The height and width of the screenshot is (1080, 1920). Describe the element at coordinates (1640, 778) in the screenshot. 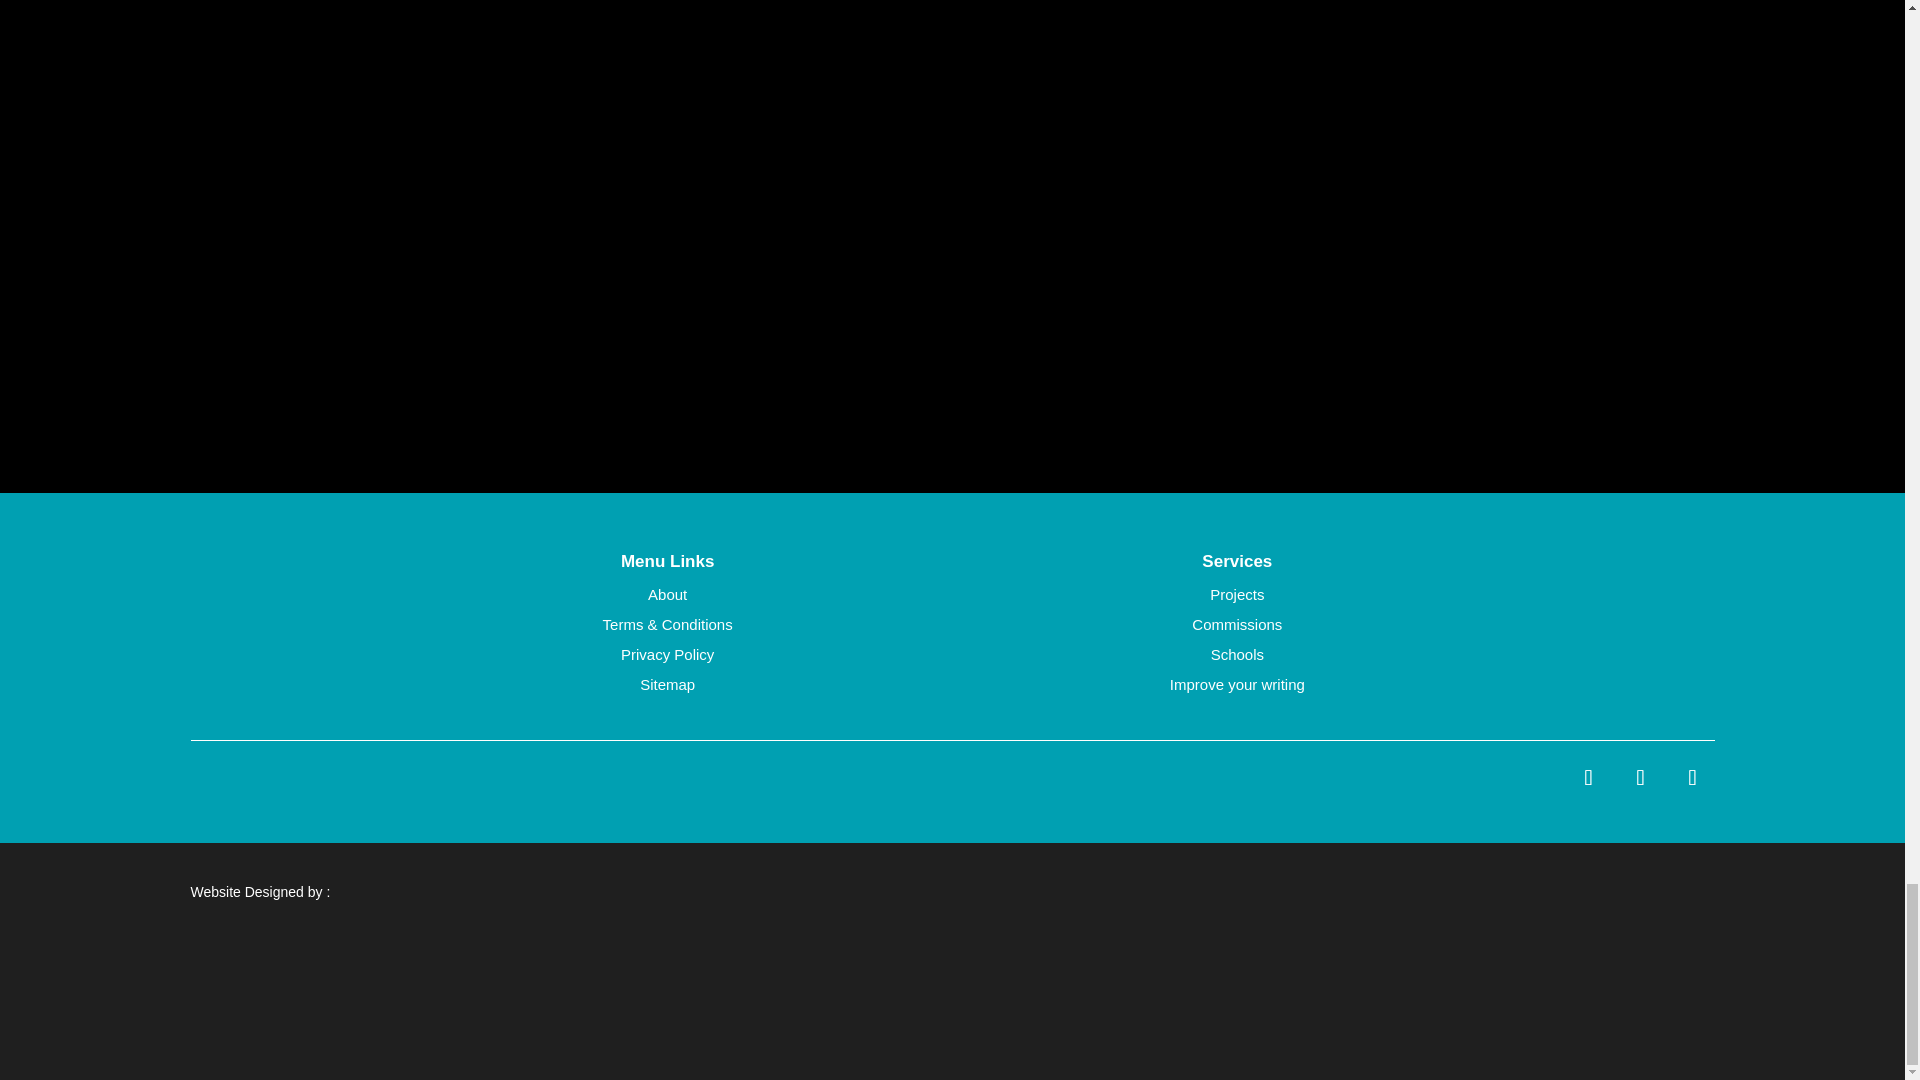

I see `Follow on X` at that location.